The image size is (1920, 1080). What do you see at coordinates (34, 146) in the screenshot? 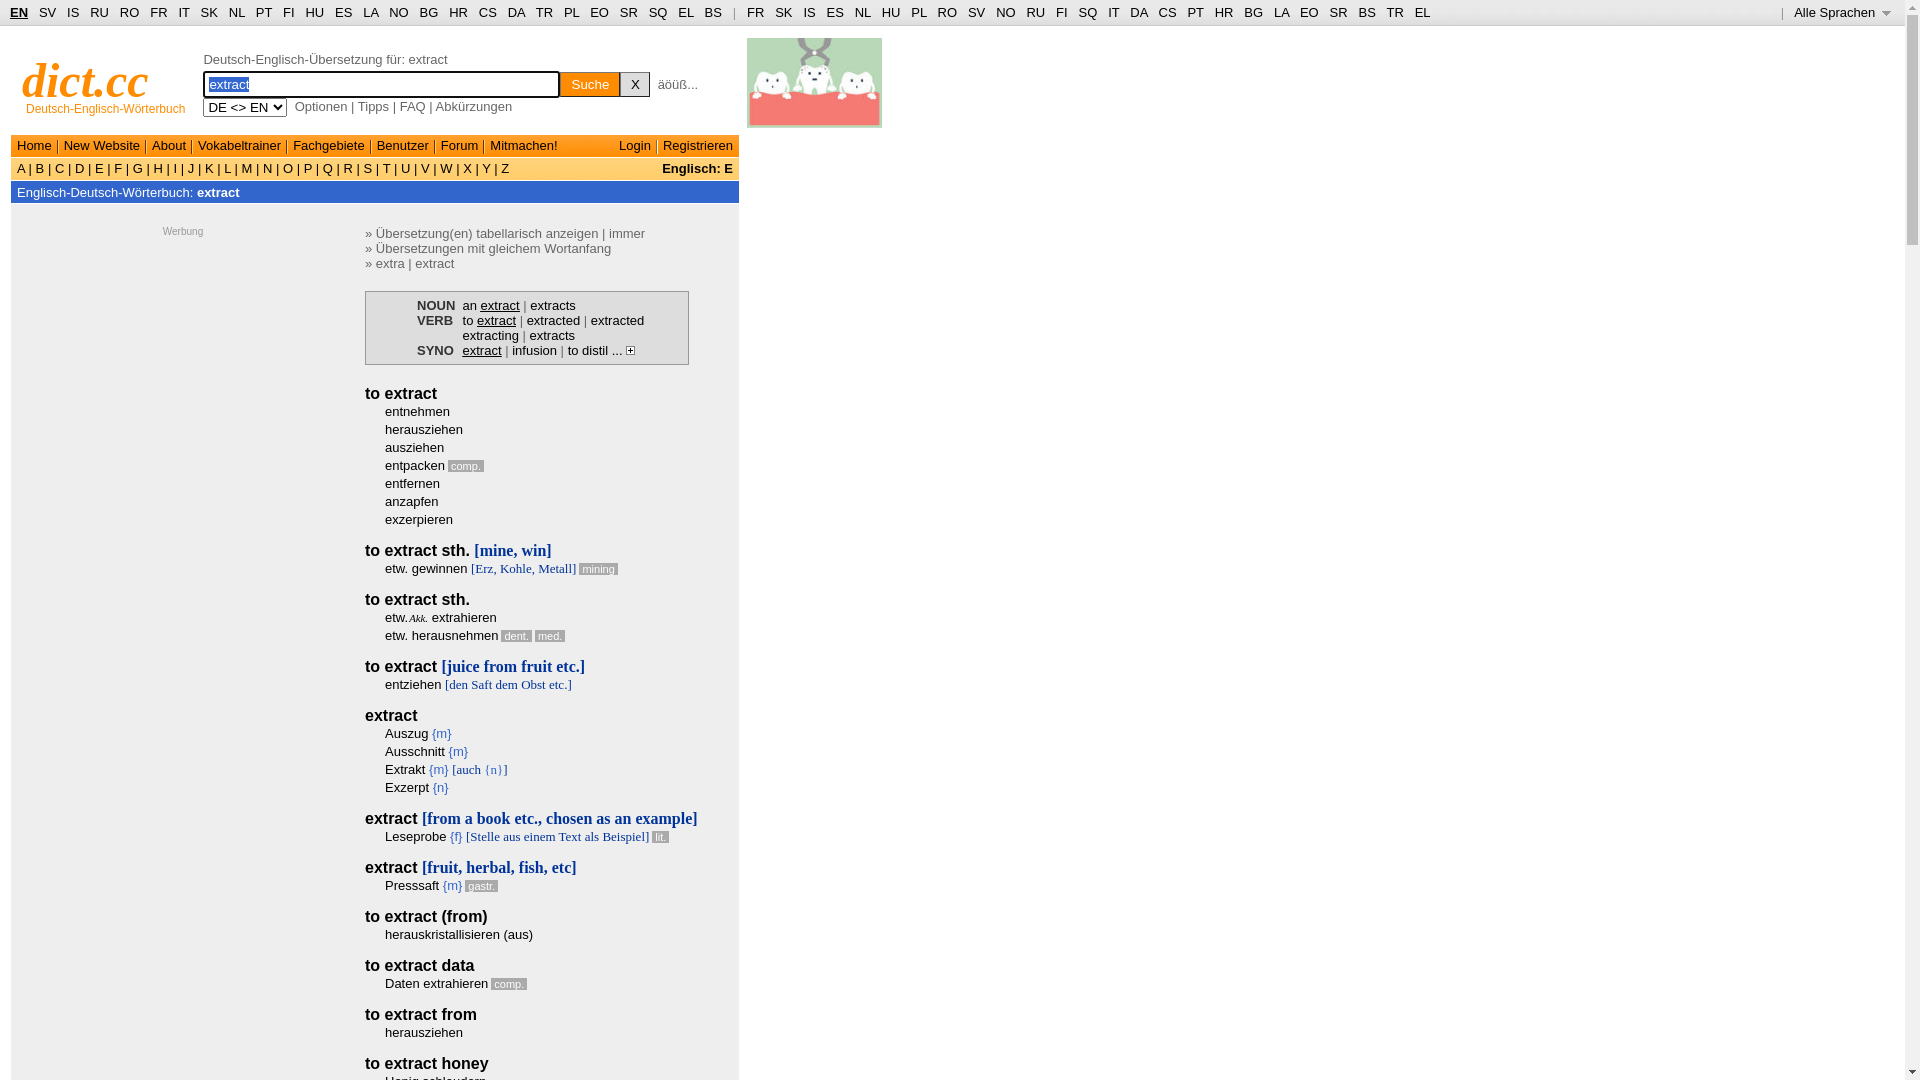
I see `Home` at bounding box center [34, 146].